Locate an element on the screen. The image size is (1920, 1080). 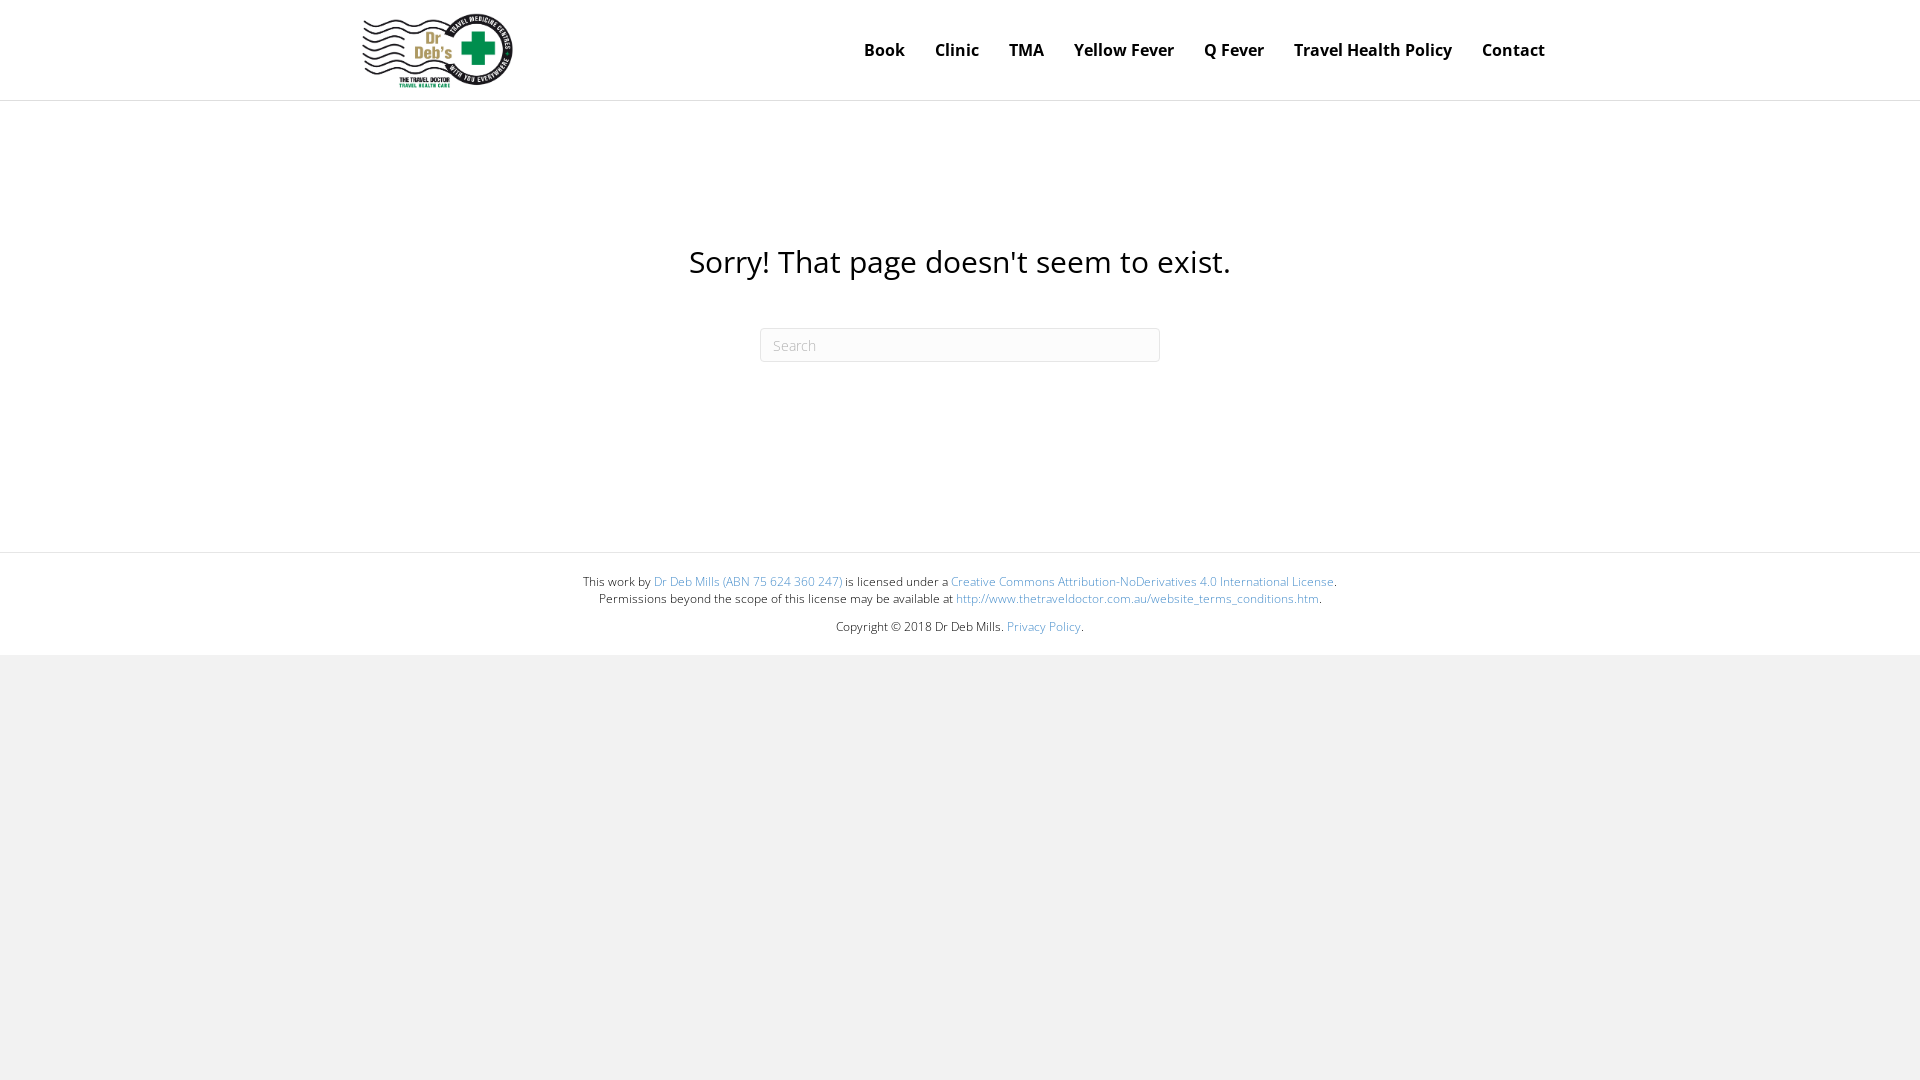
Travel Health Policy is located at coordinates (1373, 50).